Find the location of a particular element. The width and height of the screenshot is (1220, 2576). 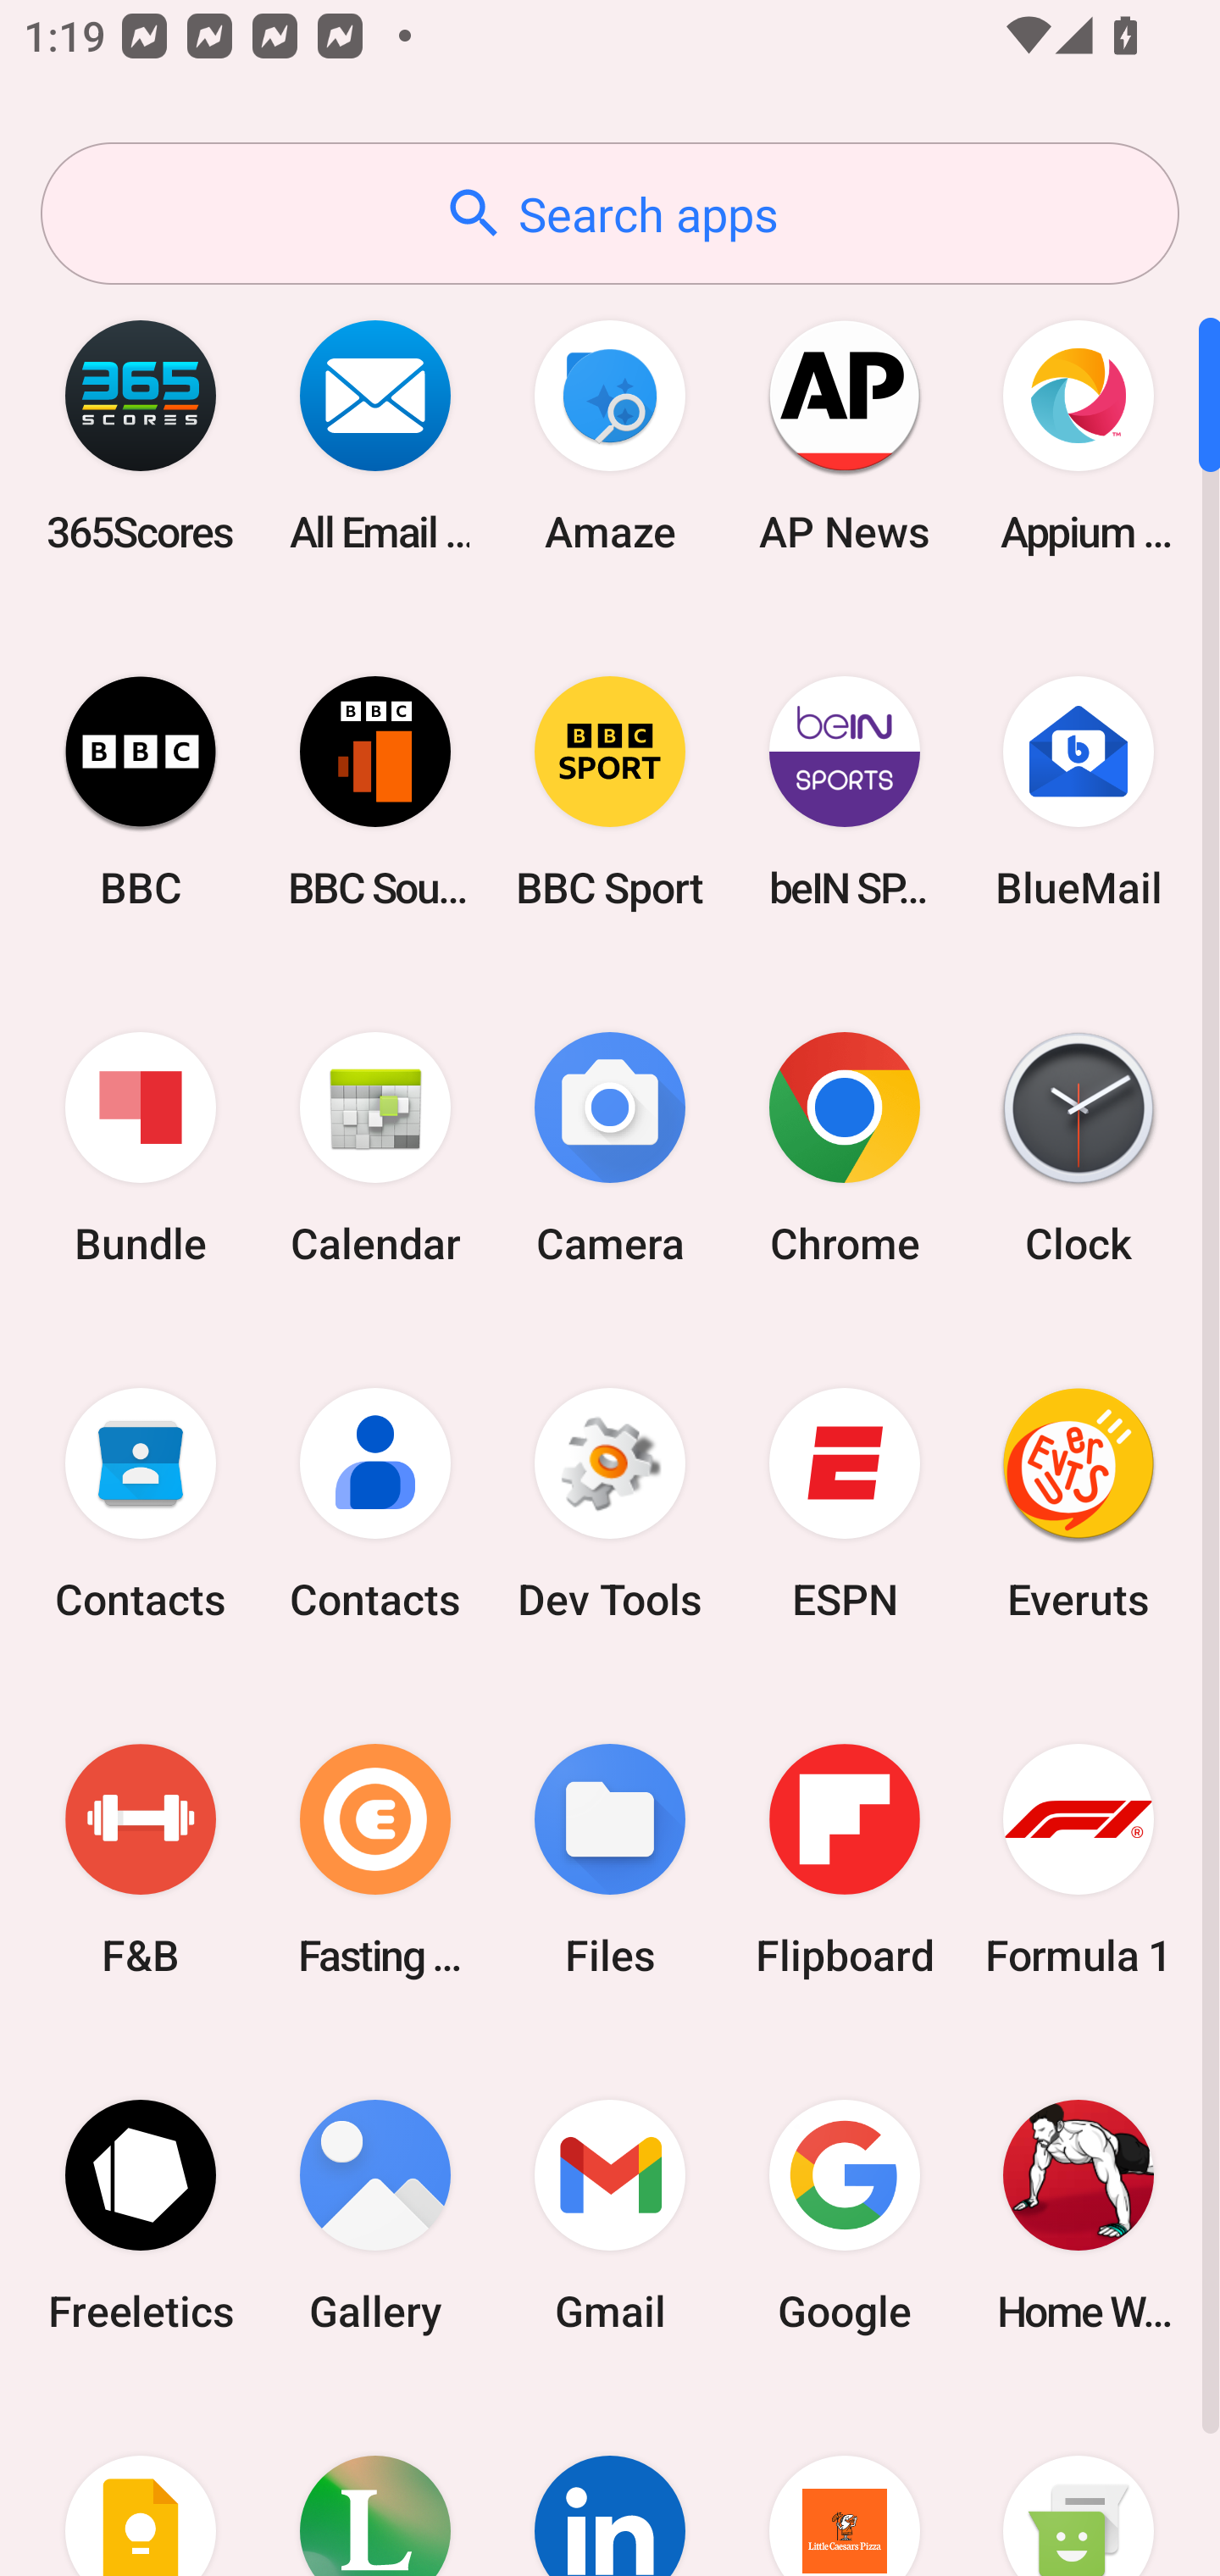

Messaging is located at coordinates (1079, 2484).